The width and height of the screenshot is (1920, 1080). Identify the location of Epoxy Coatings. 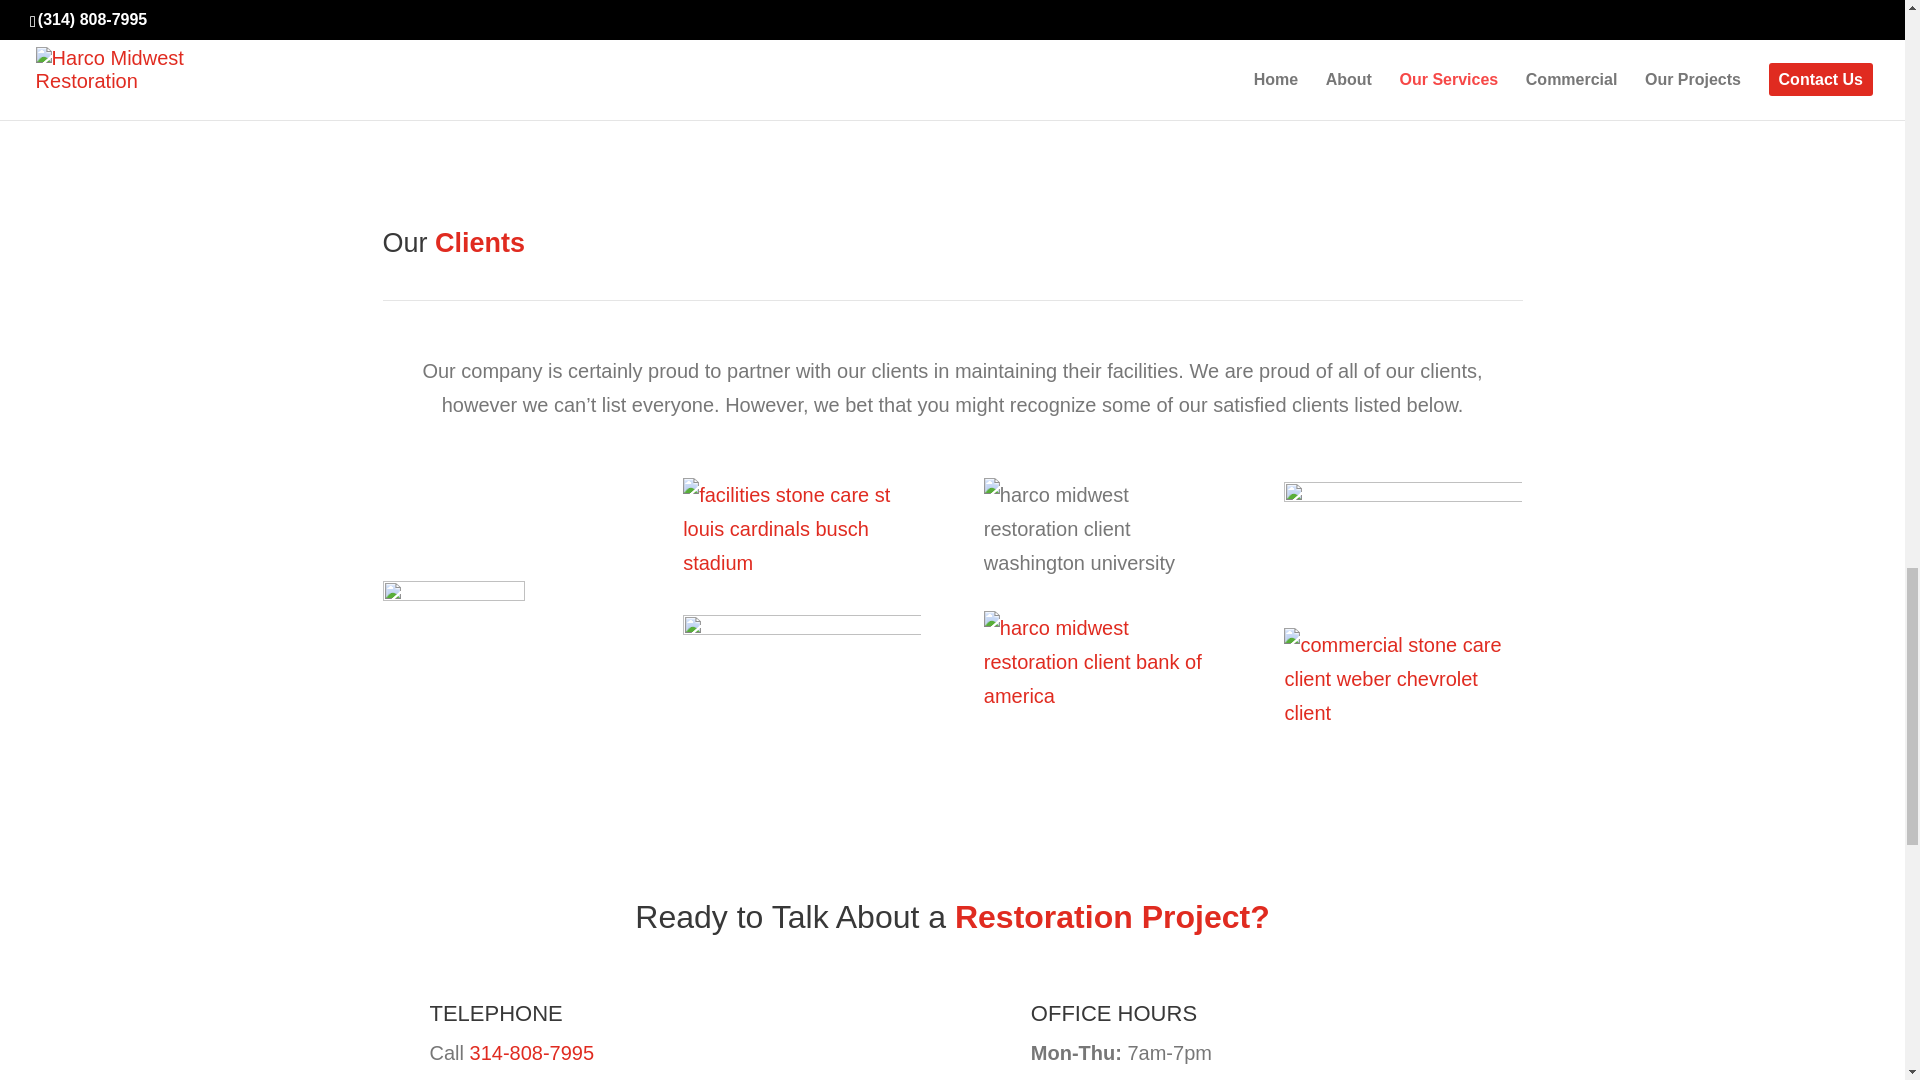
(1414, 38).